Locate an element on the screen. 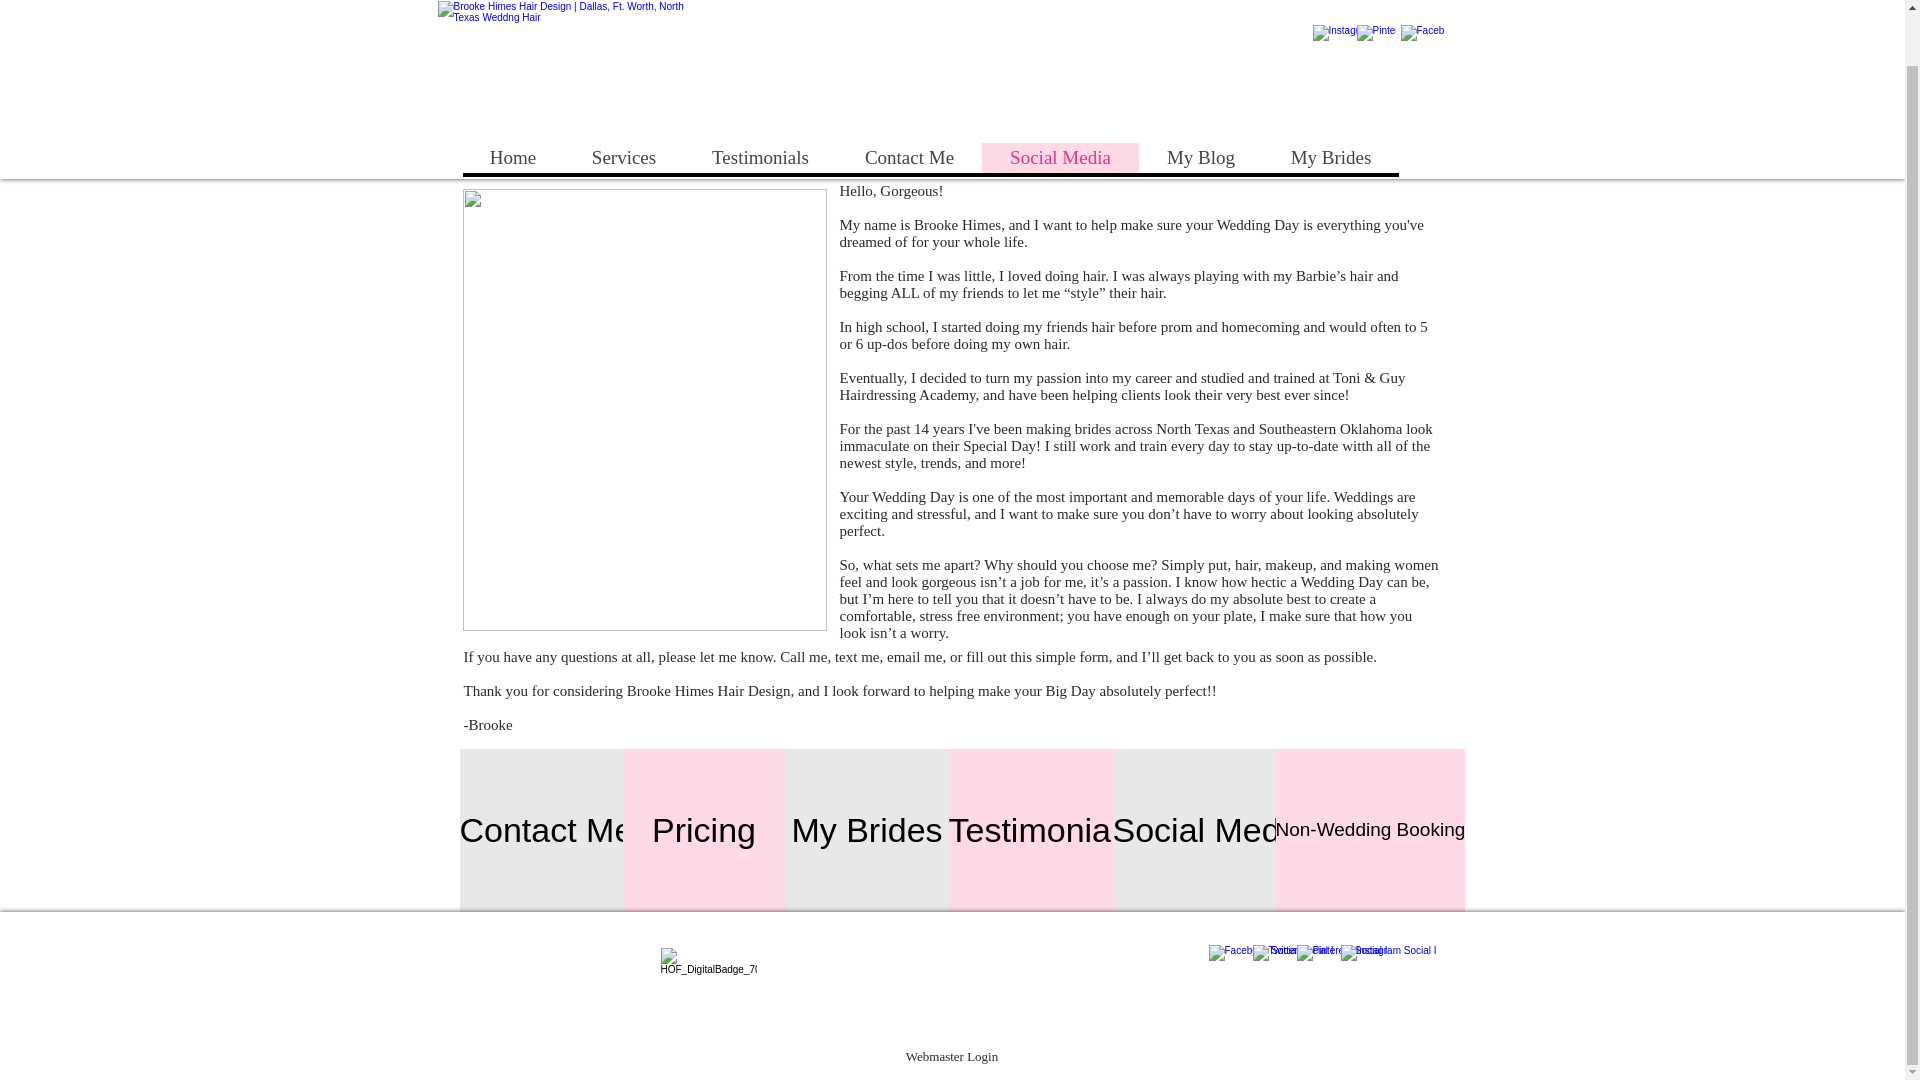  Home is located at coordinates (512, 102).